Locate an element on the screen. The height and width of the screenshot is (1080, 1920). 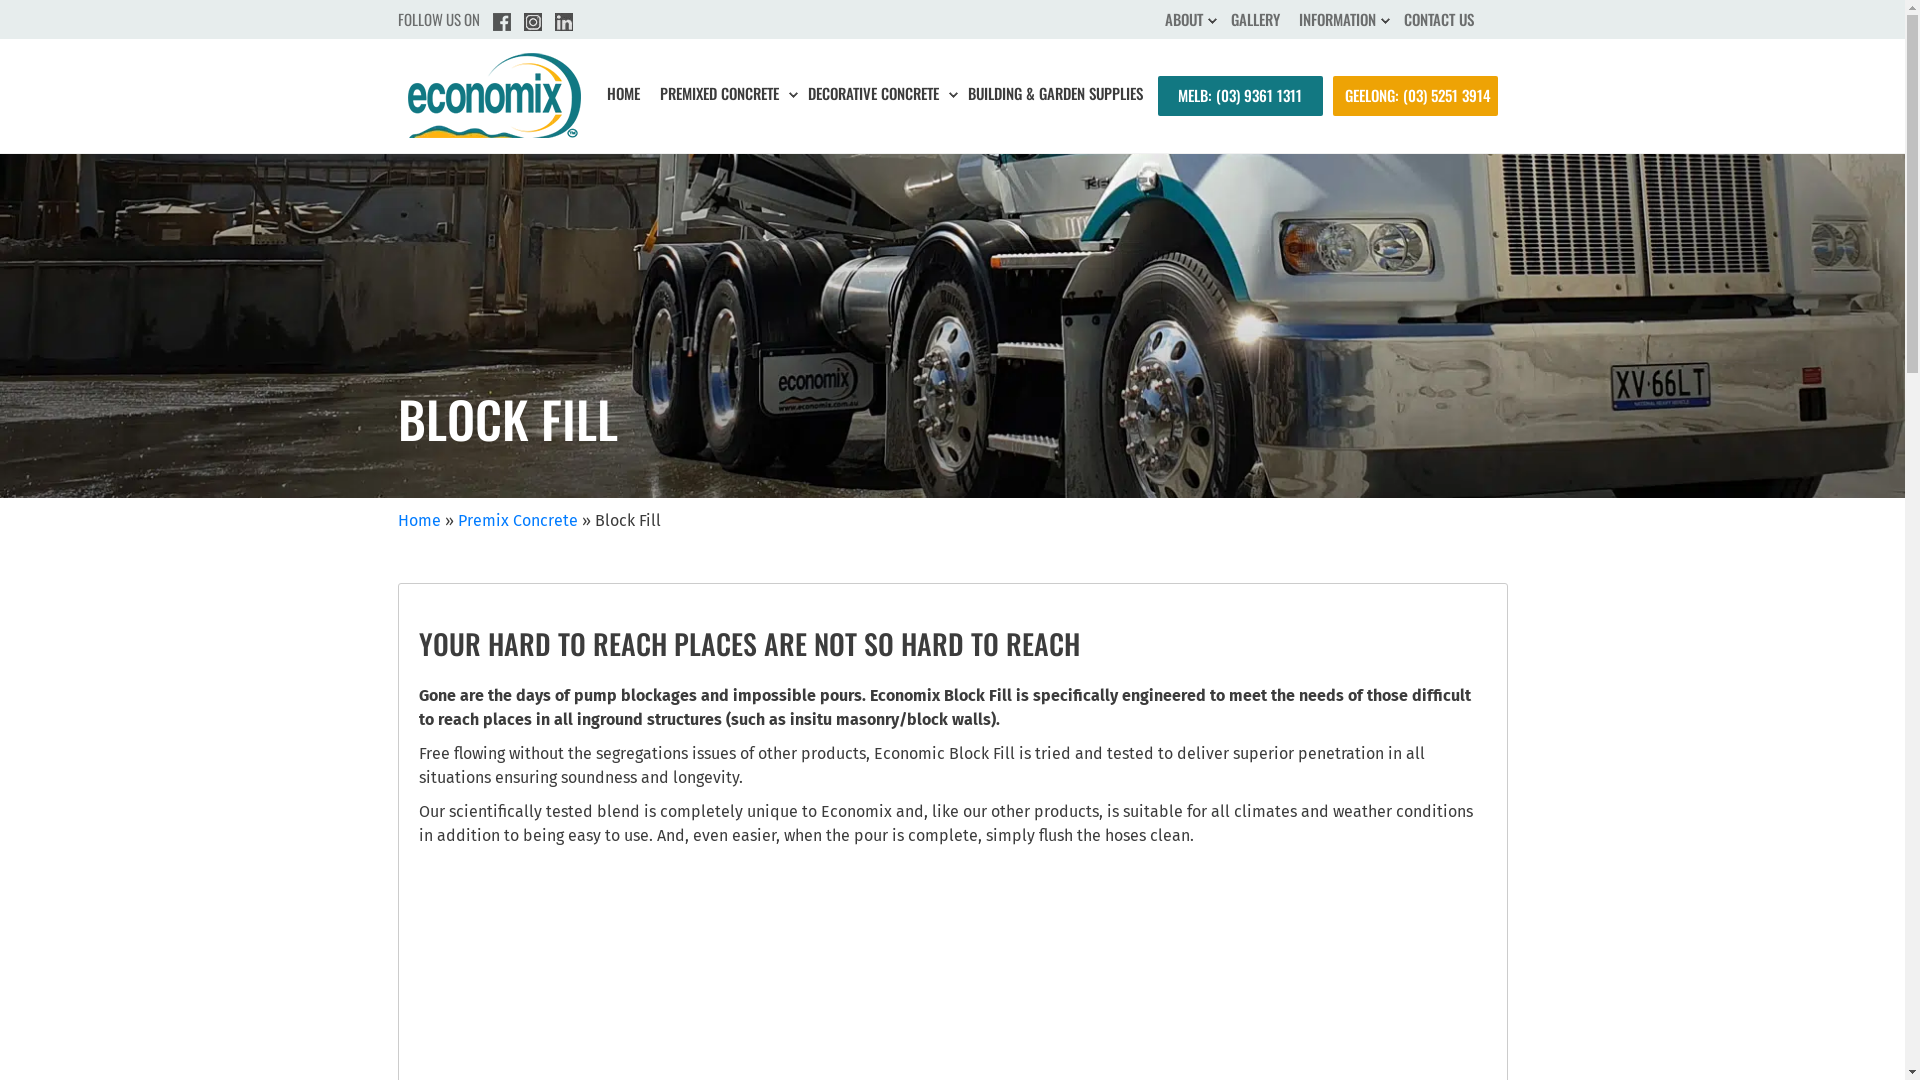
GEELONG: (03) 5251 3914 is located at coordinates (1414, 96).